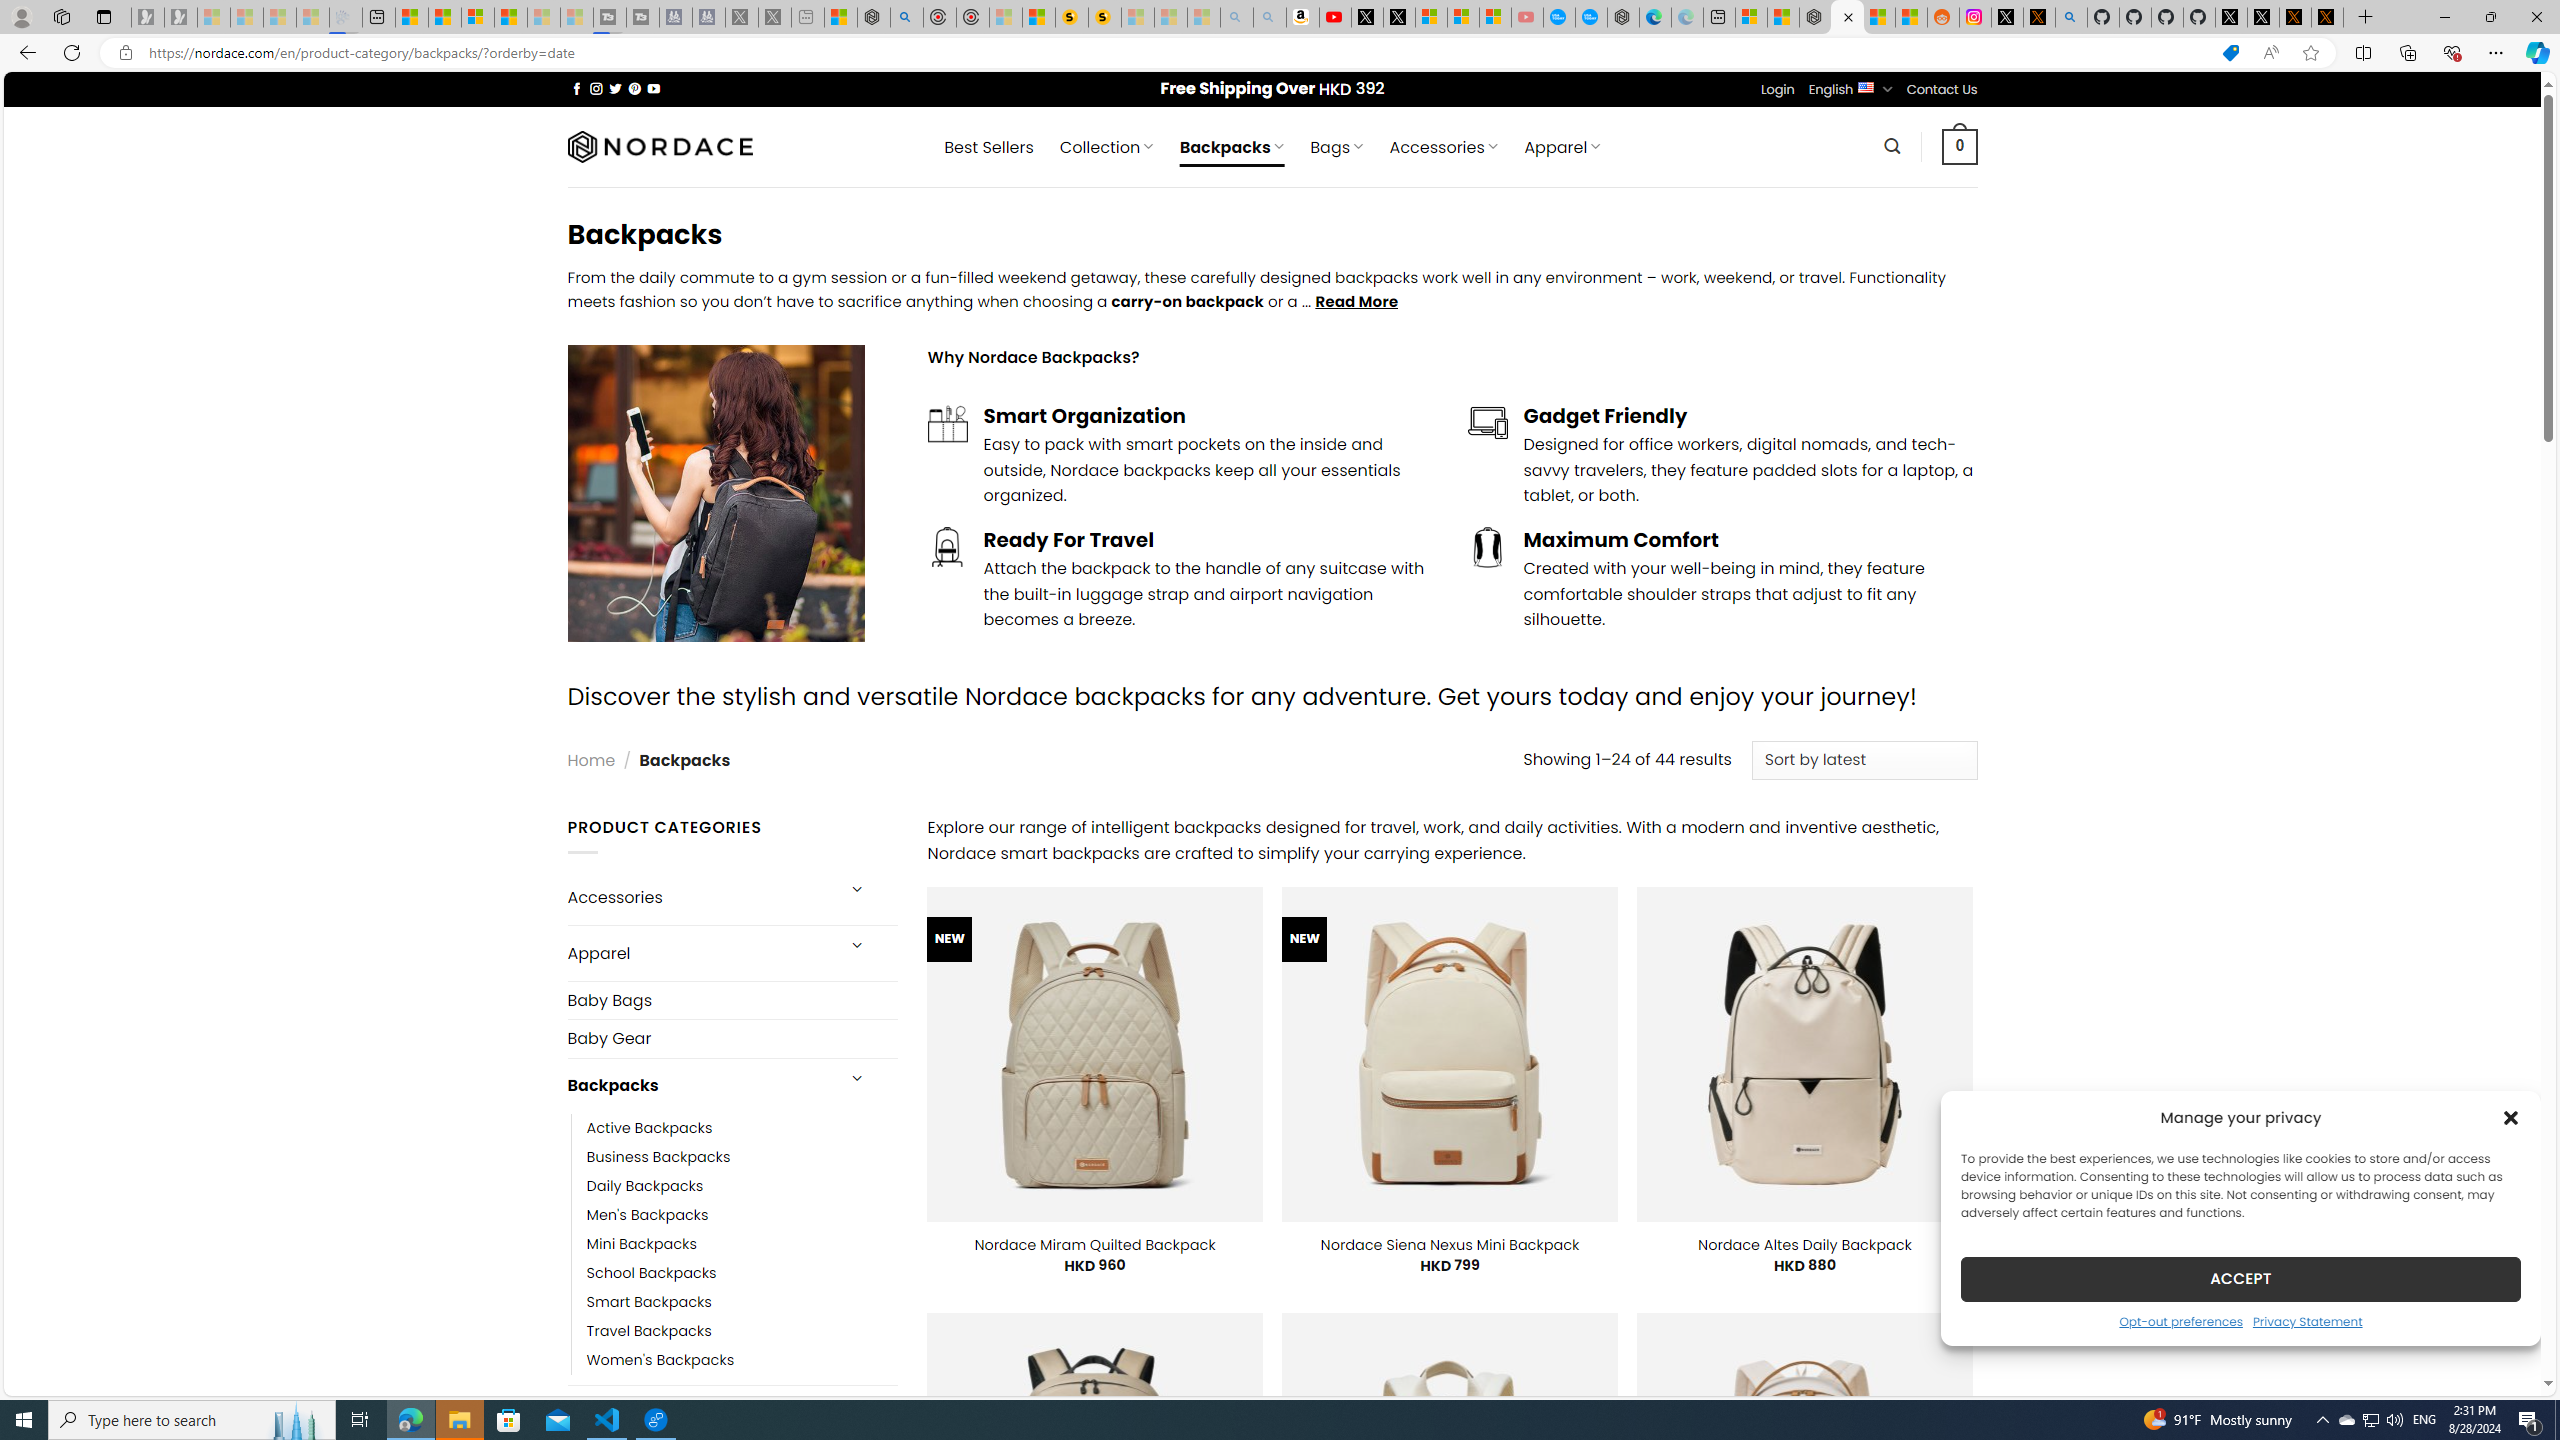 This screenshot has width=2560, height=1440. I want to click on Daily Backpacks, so click(645, 1185).